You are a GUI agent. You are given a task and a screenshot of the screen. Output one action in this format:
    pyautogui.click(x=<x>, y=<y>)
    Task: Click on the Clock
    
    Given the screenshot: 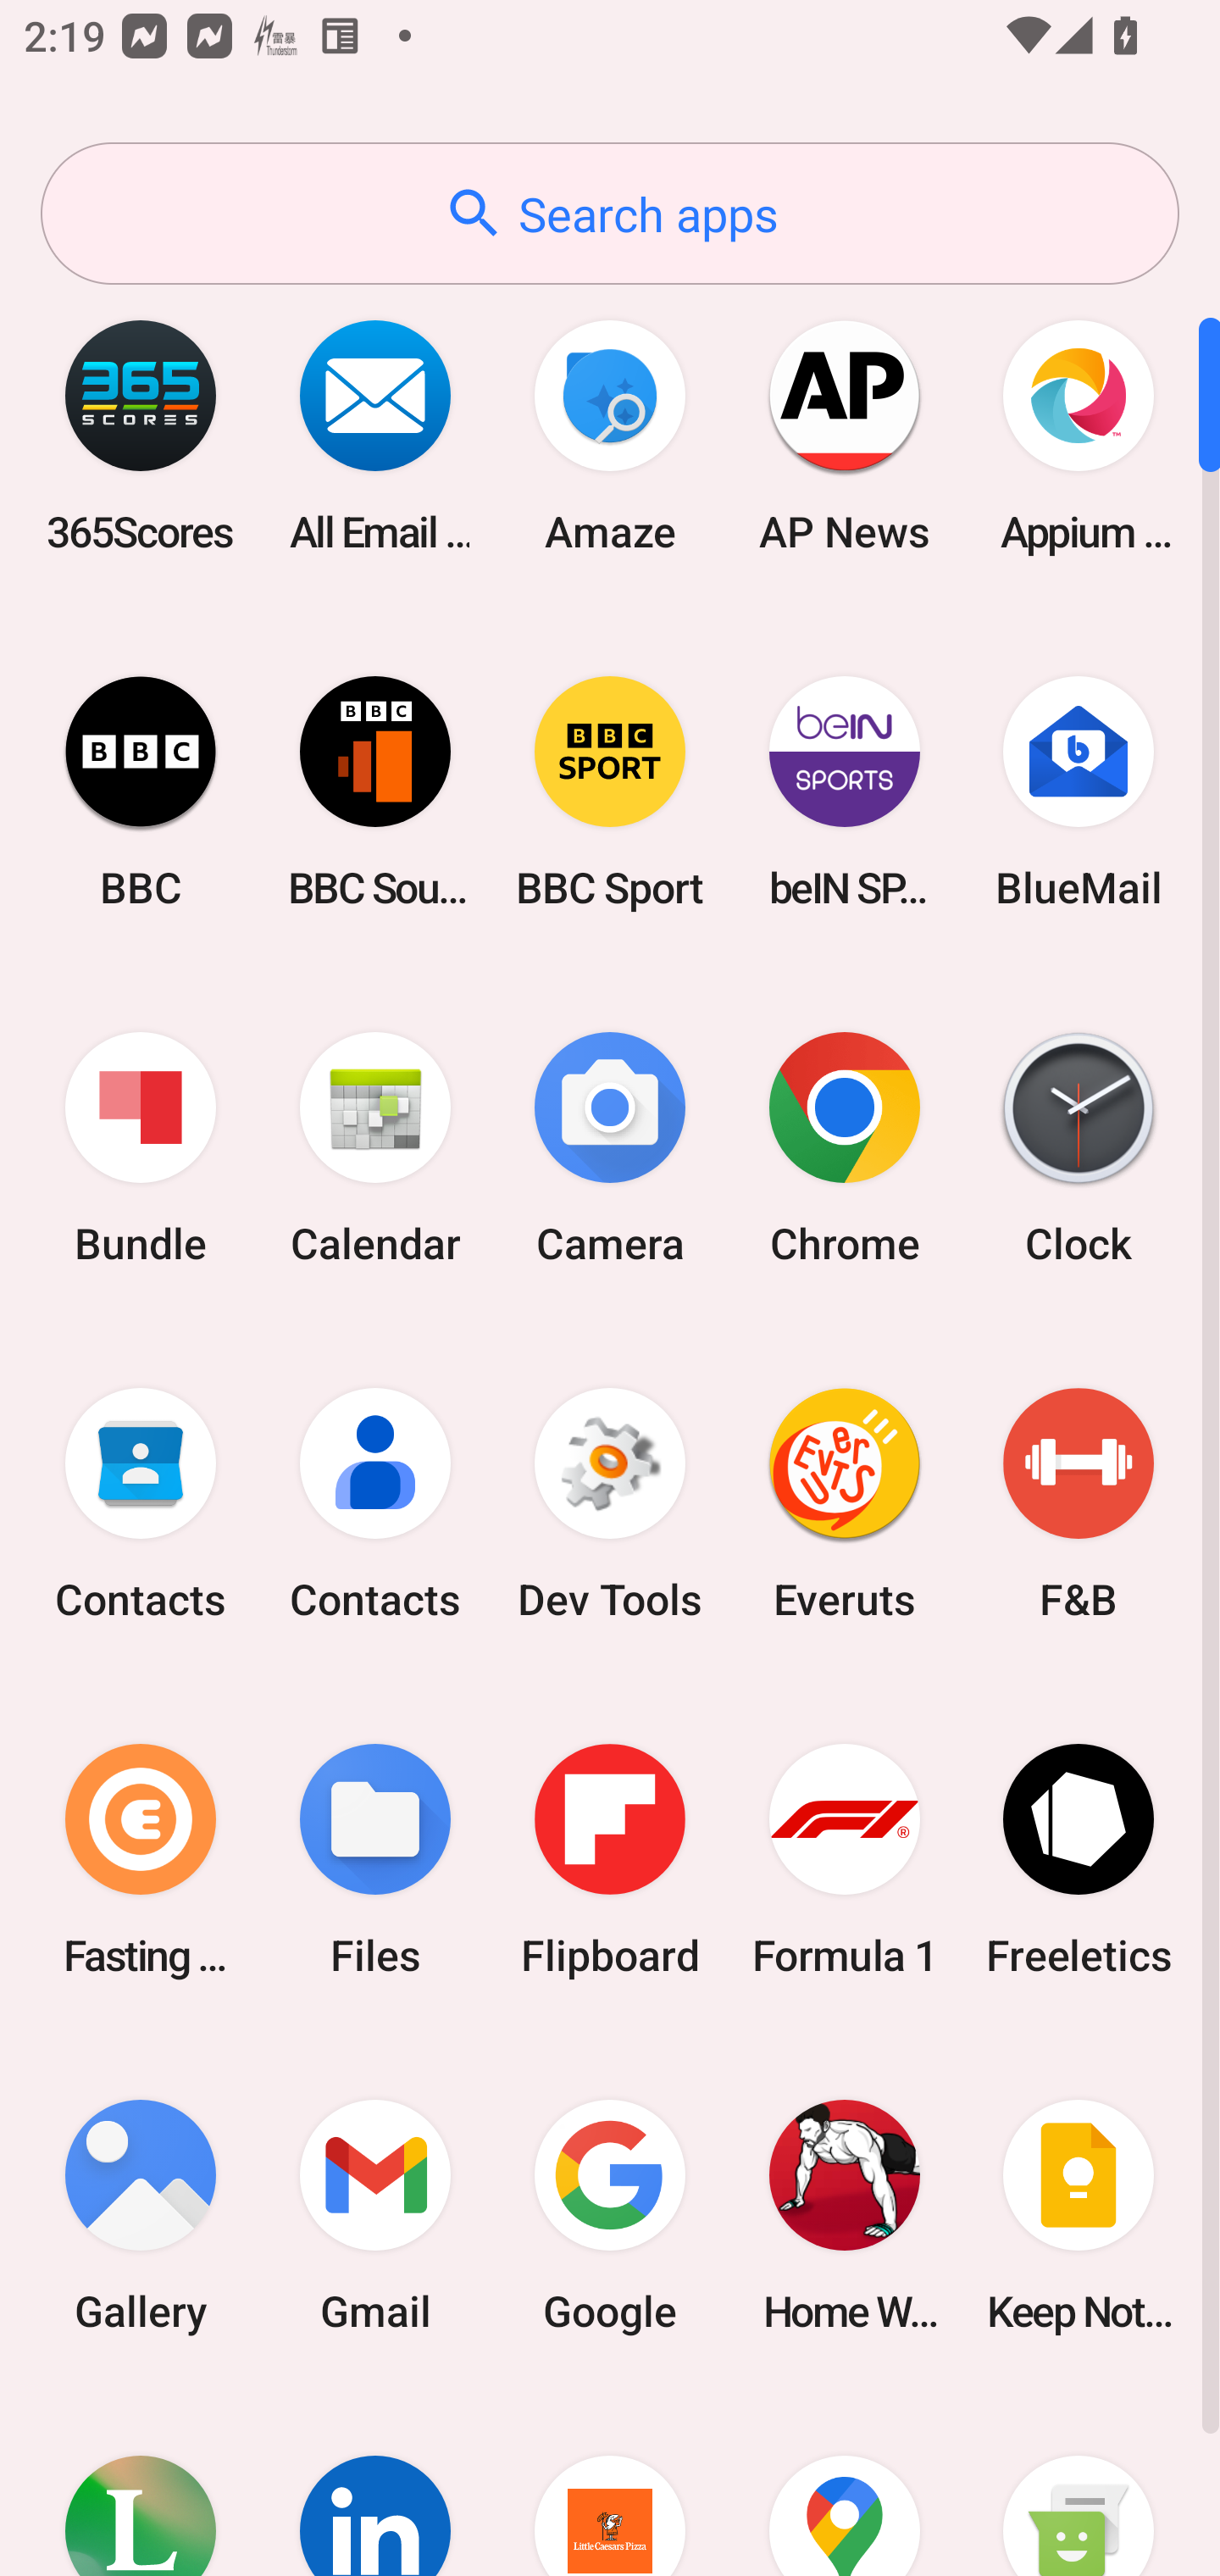 What is the action you would take?
    pyautogui.click(x=1079, y=1149)
    